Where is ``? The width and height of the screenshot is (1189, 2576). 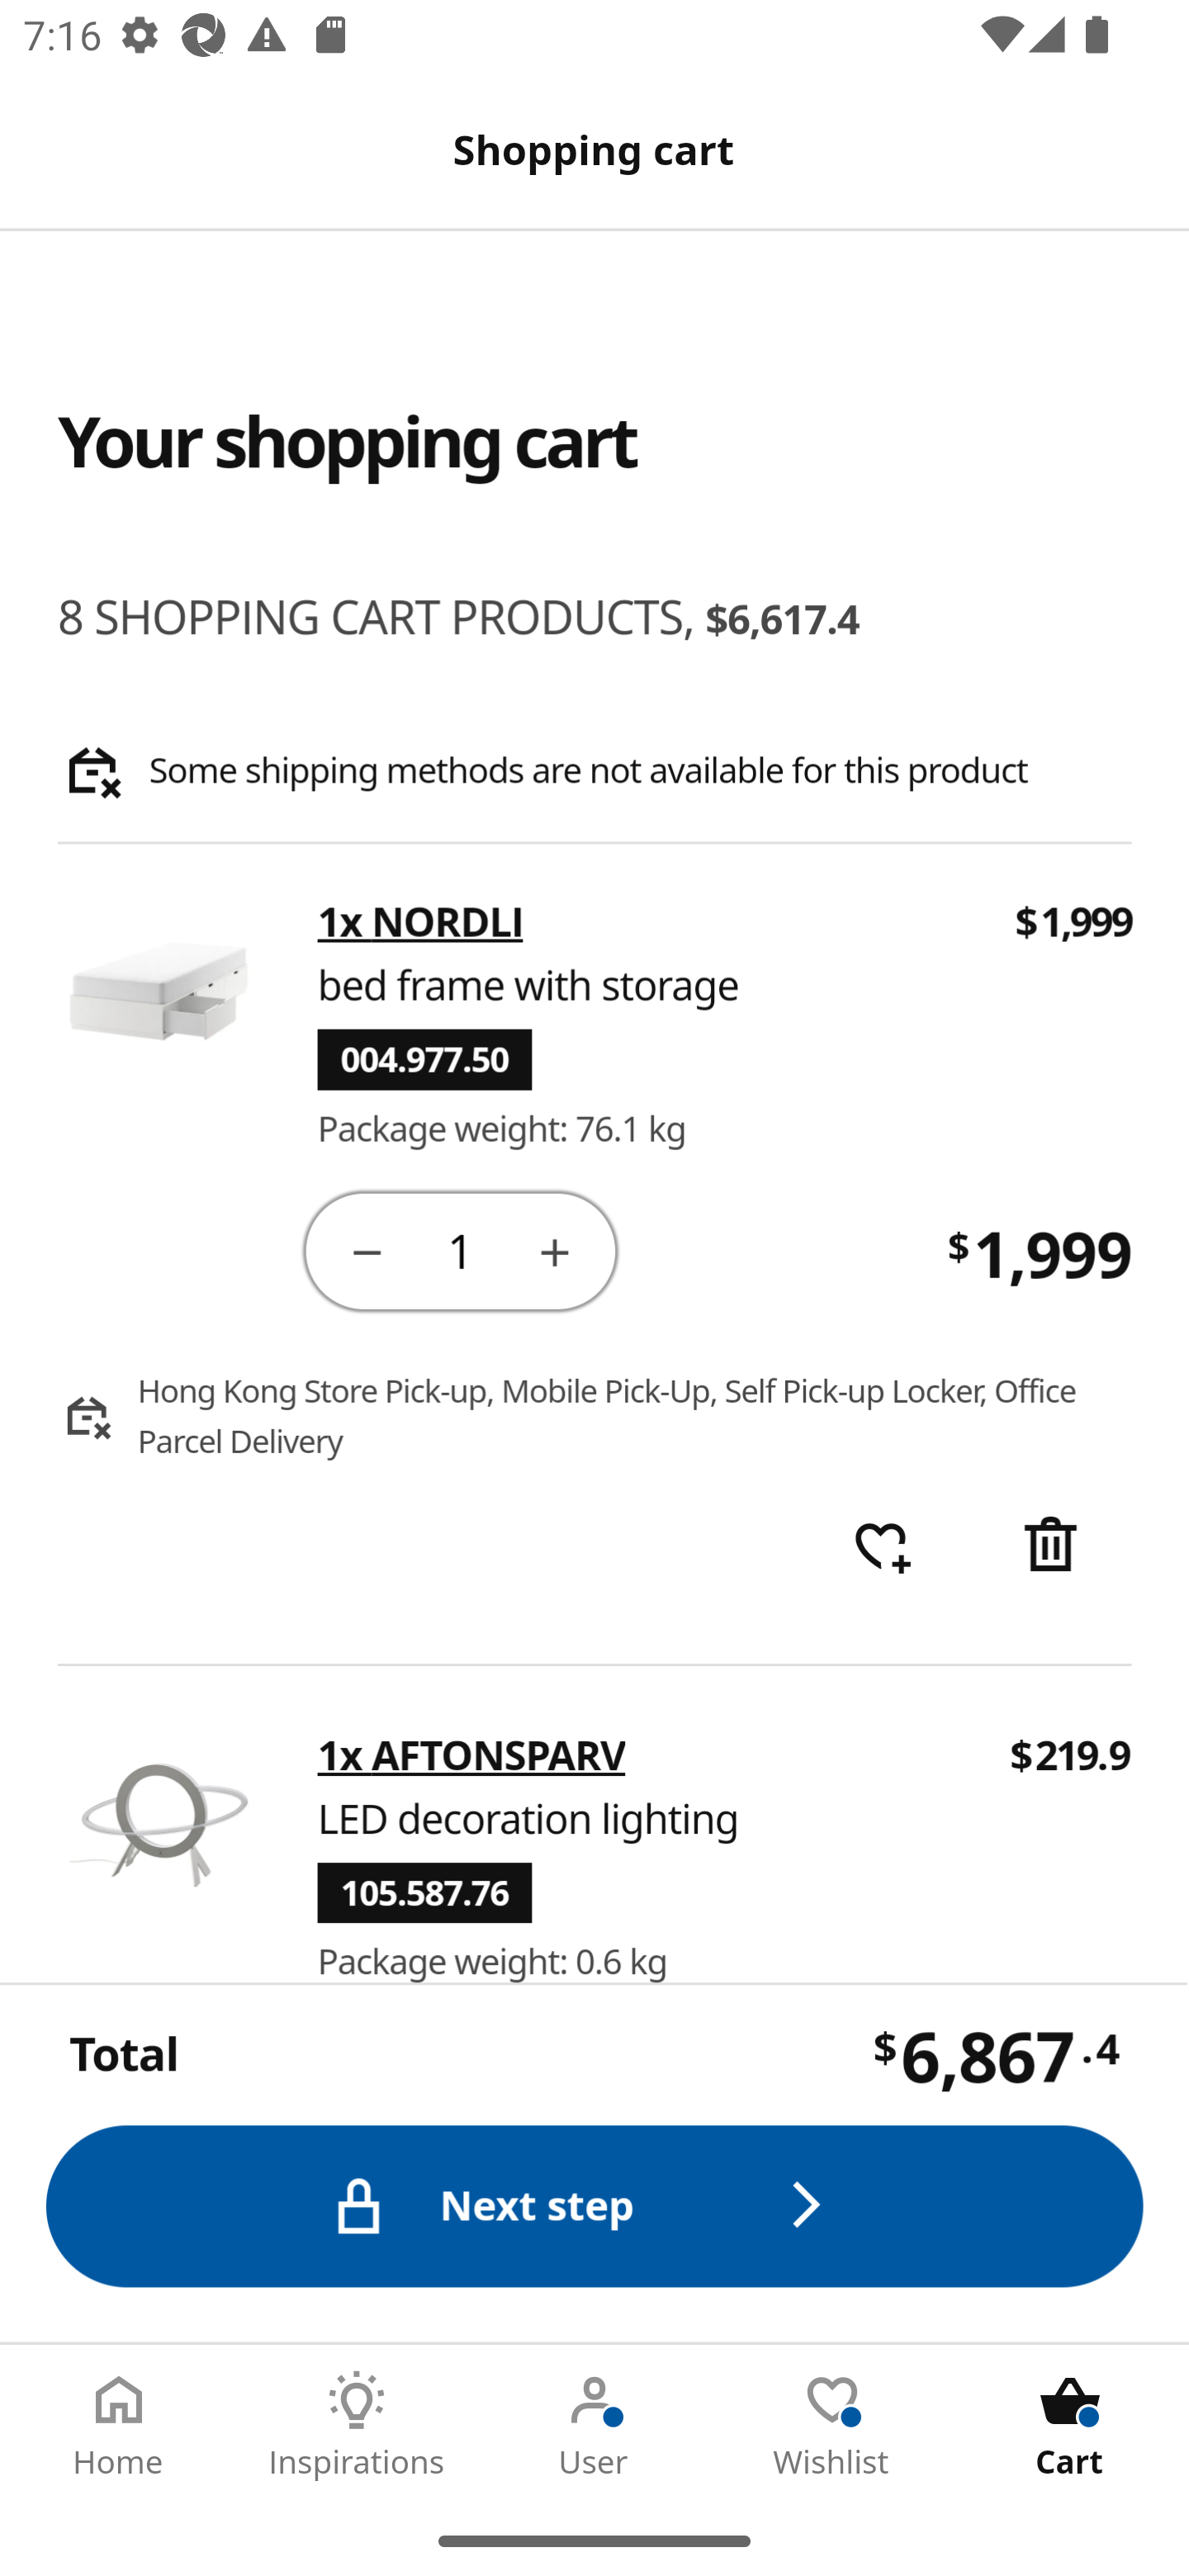
 is located at coordinates (1054, 1547).